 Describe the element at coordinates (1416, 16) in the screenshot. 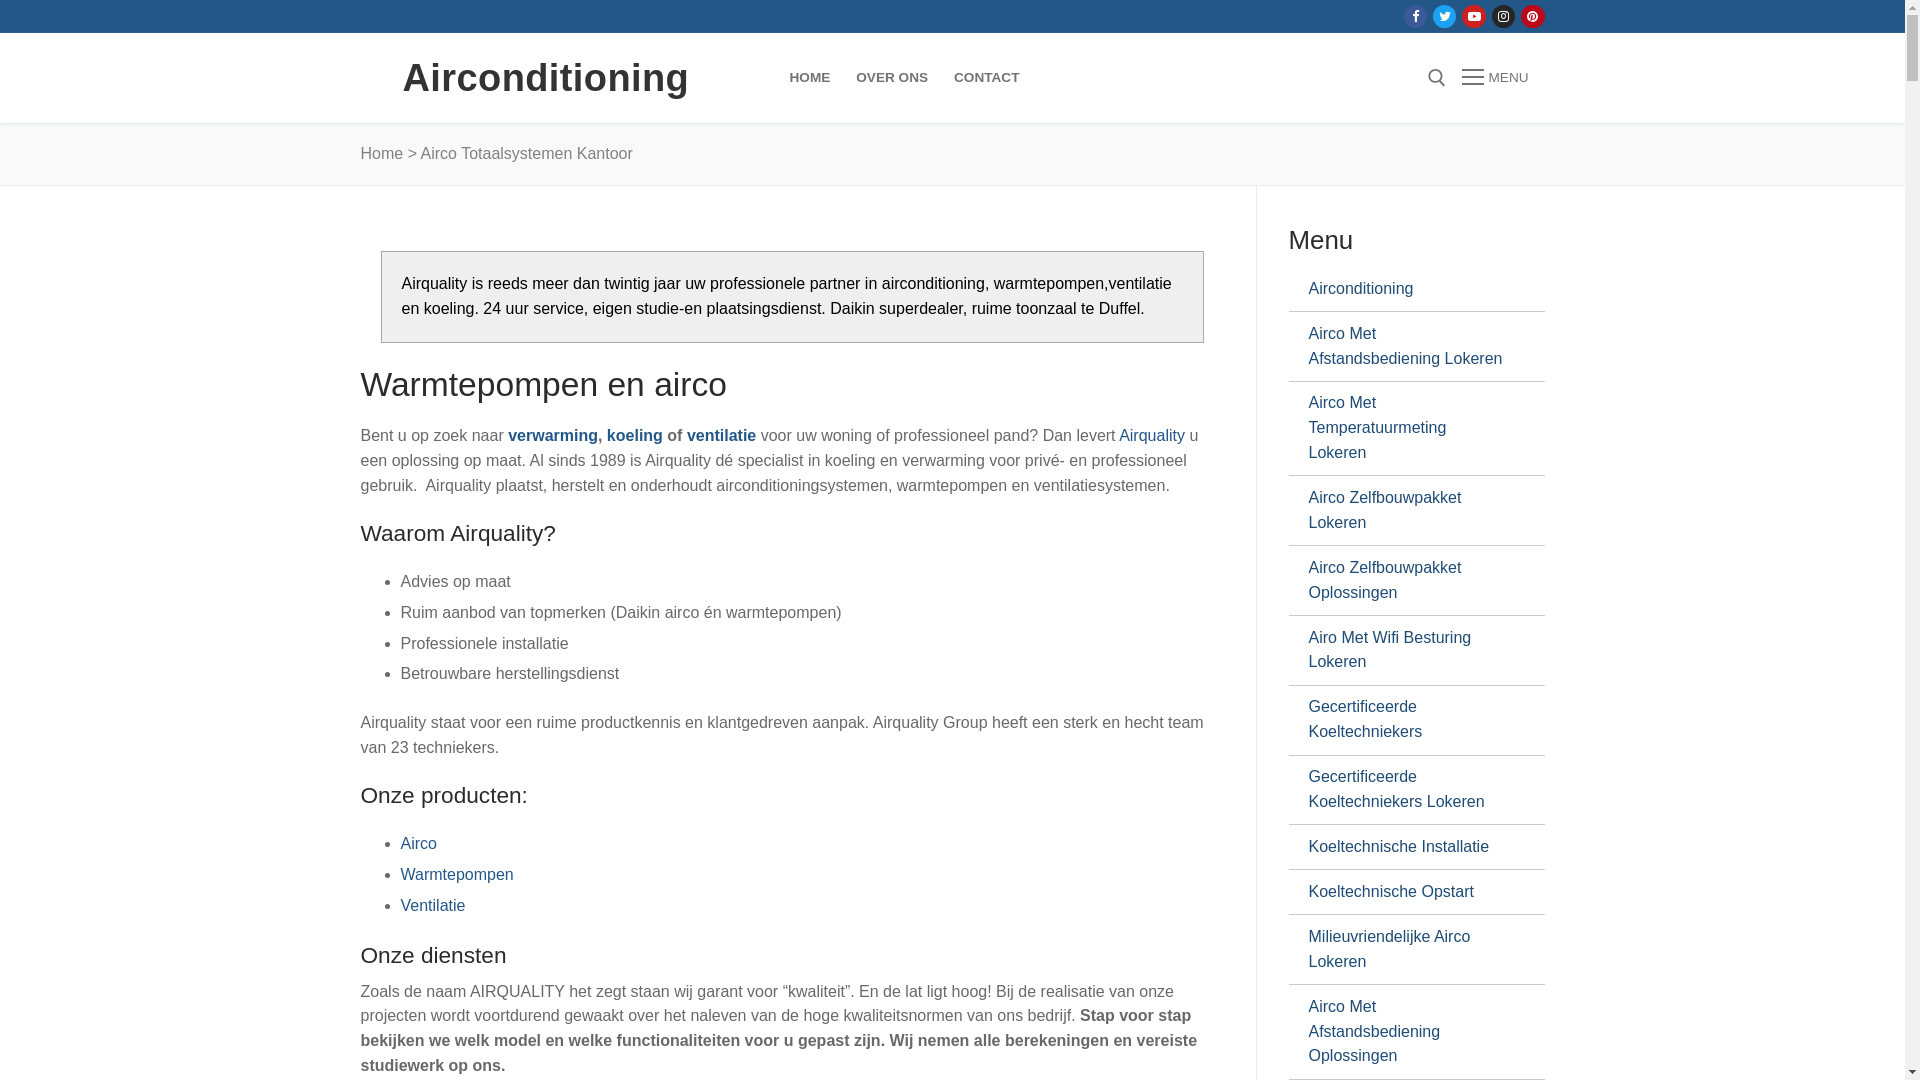

I see `Facebook` at that location.